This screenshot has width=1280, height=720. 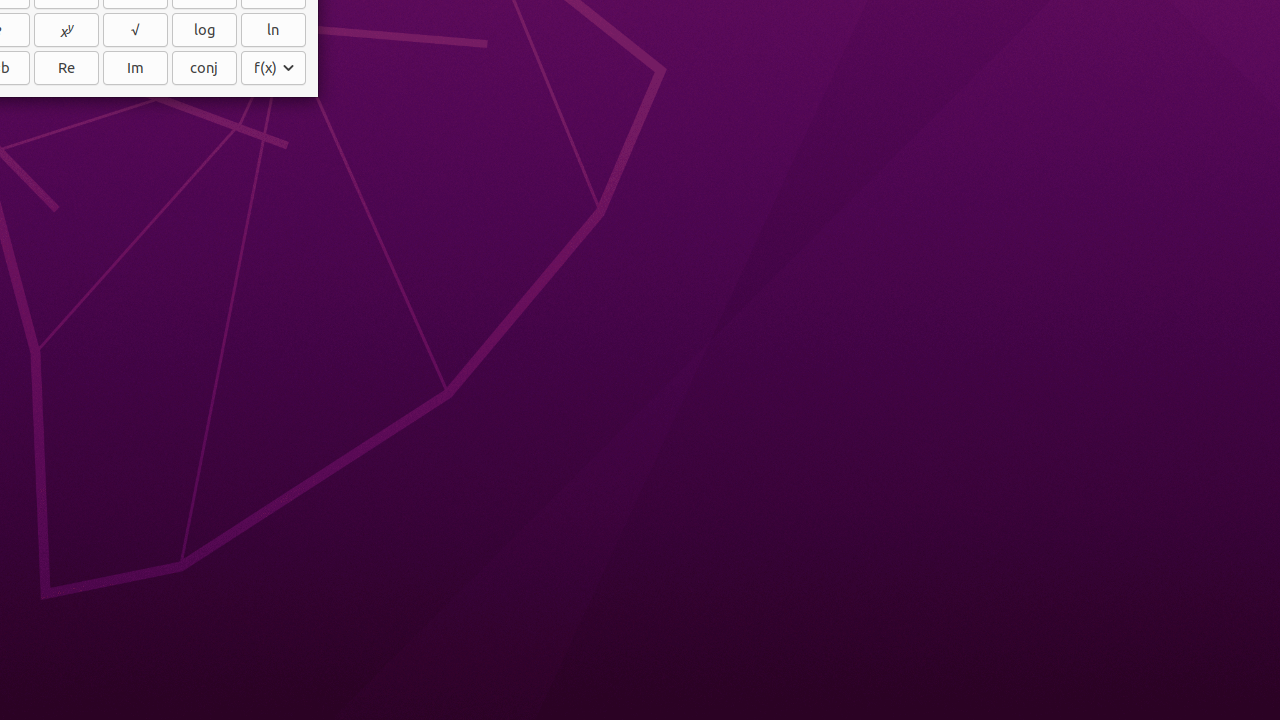 I want to click on conj, so click(x=204, y=68).